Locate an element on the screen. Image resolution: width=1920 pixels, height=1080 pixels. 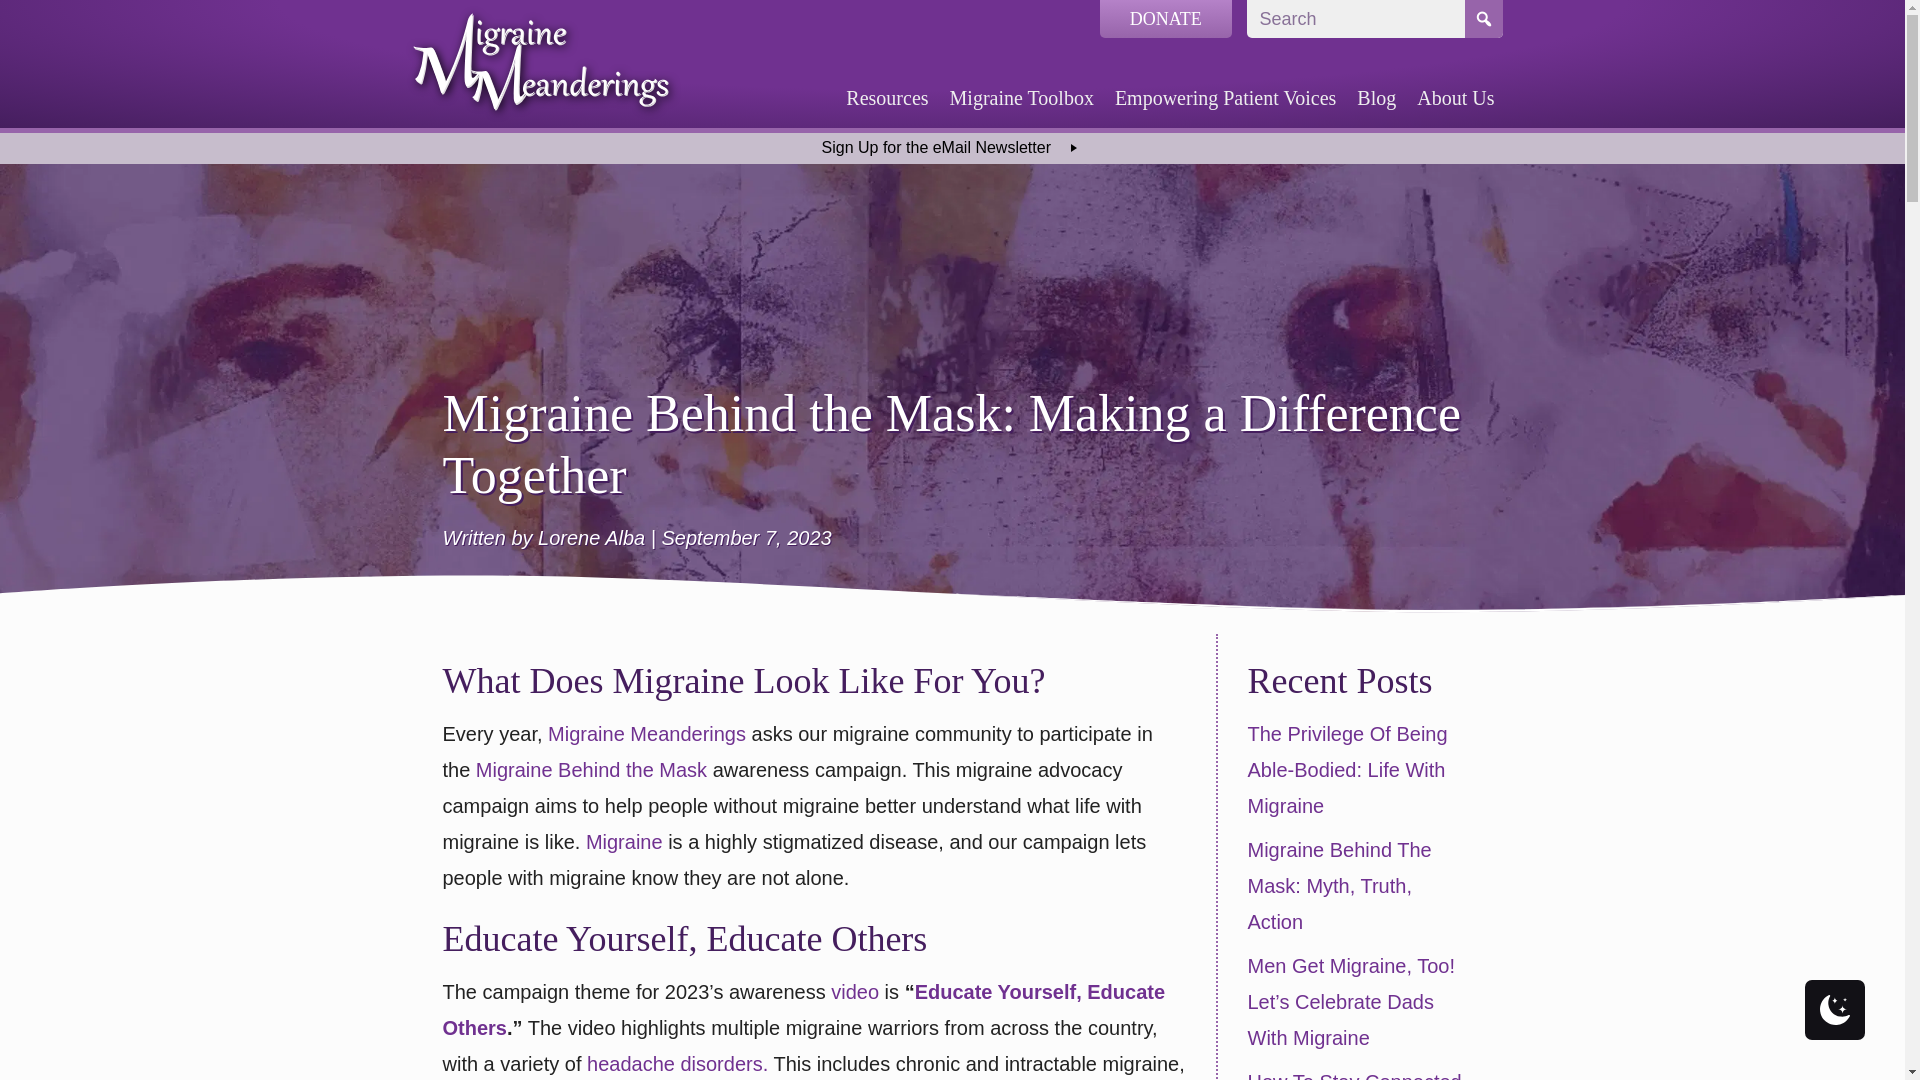
DONATE is located at coordinates (1166, 18).